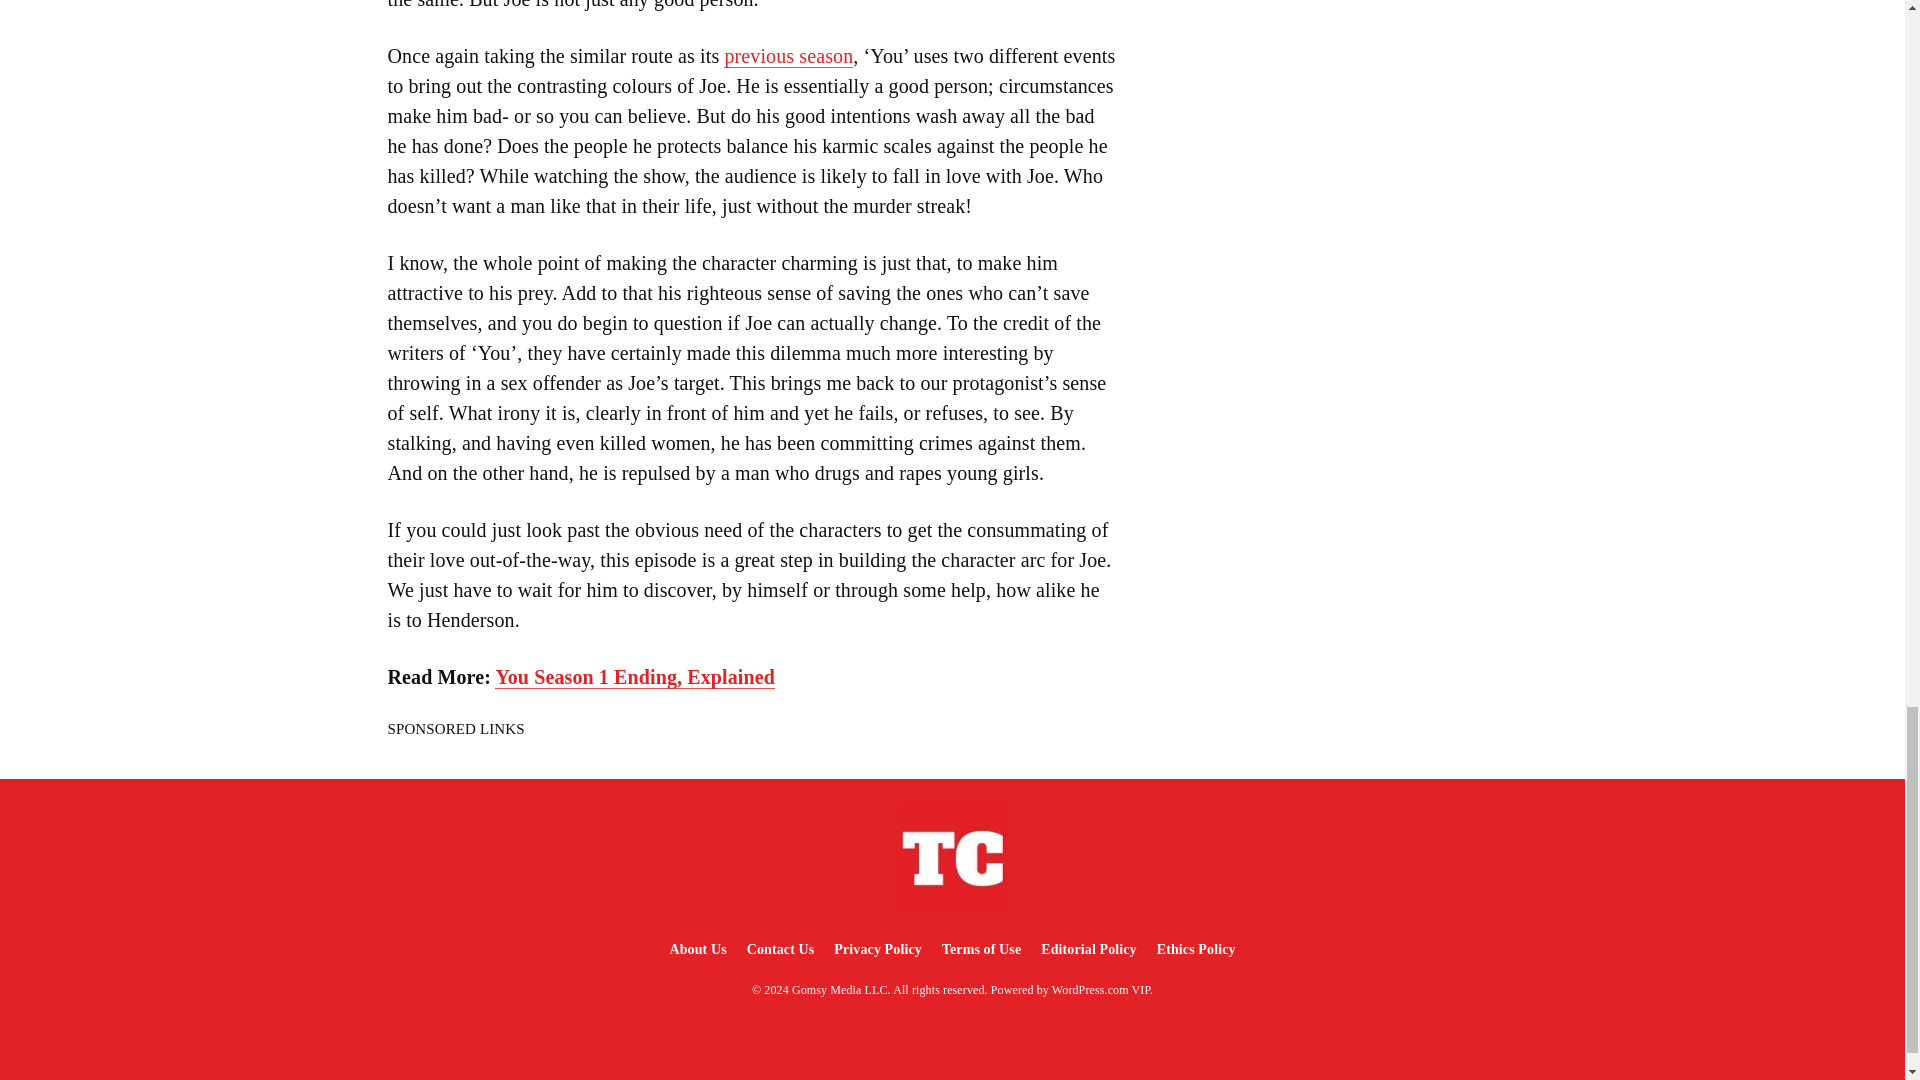 This screenshot has height=1080, width=1920. I want to click on Editorial Policy, so click(1088, 948).